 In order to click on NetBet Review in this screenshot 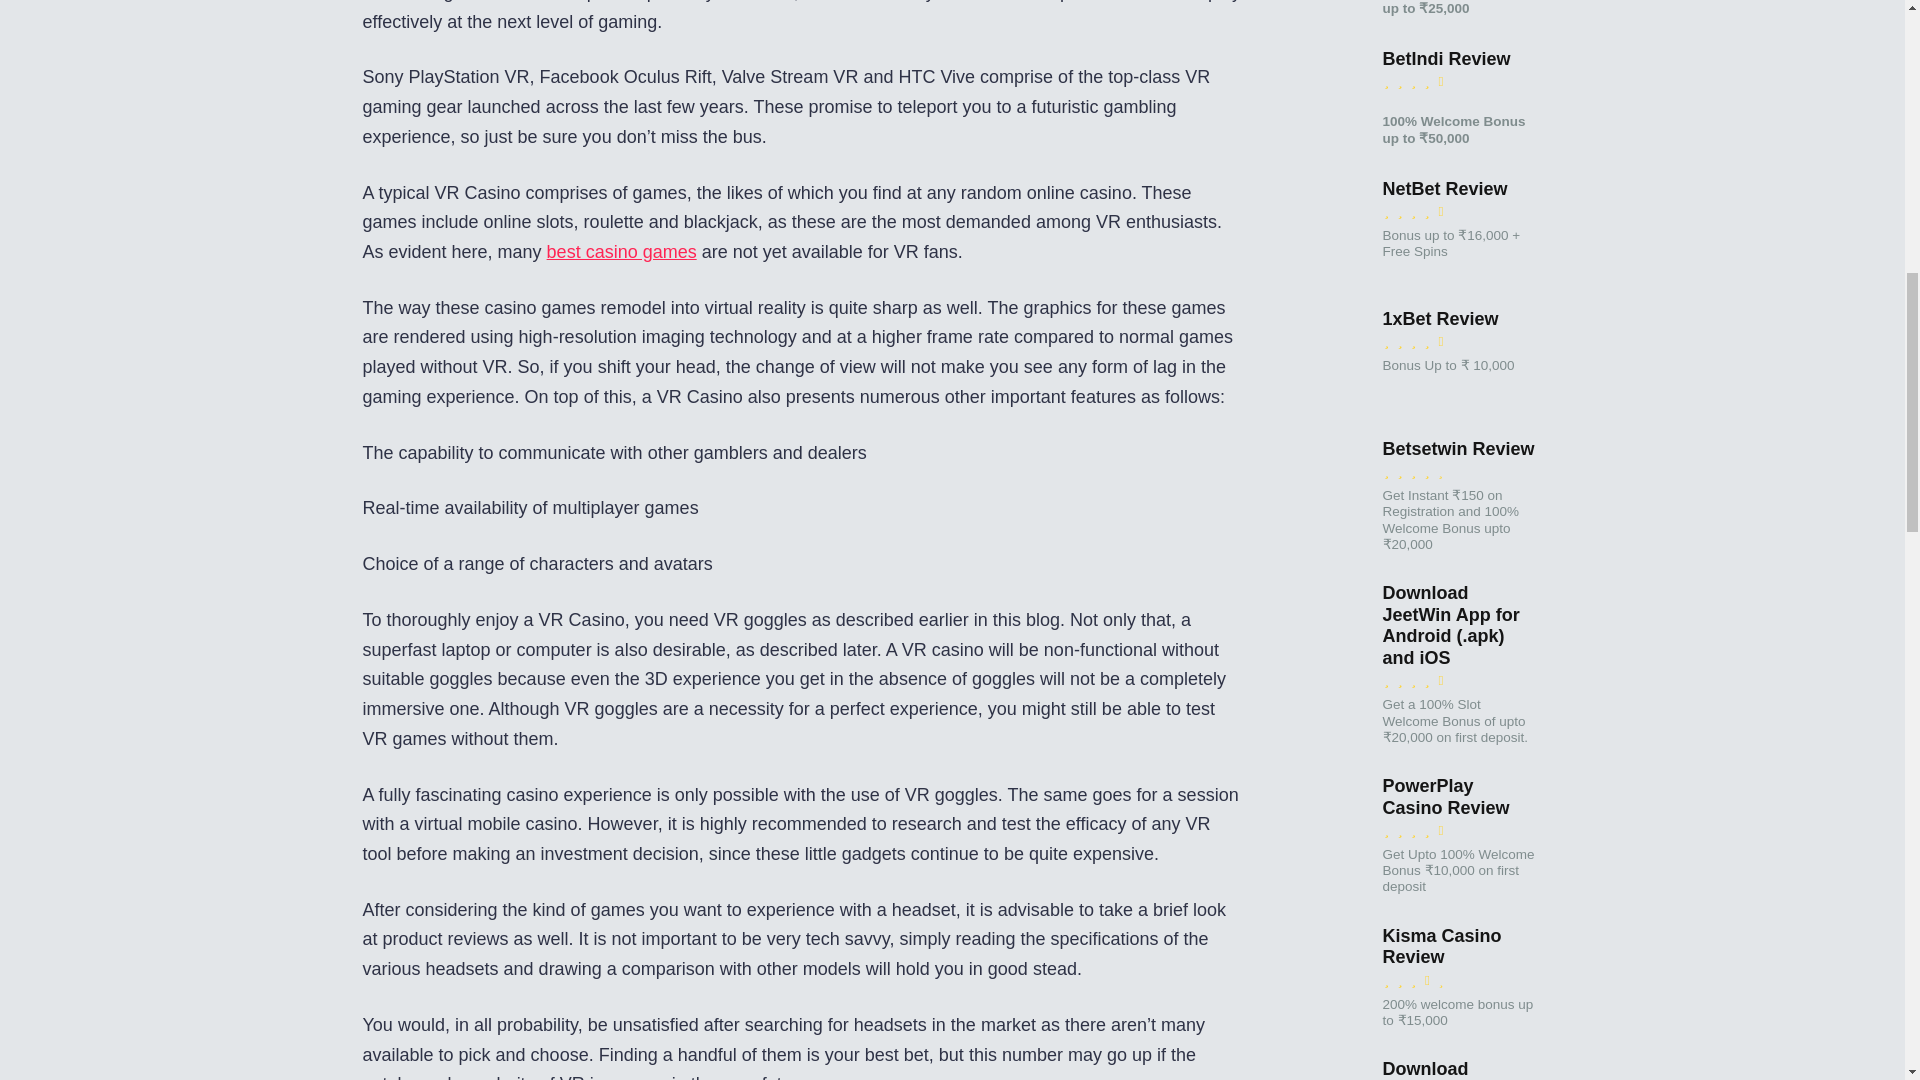, I will do `click(1317, 272)`.